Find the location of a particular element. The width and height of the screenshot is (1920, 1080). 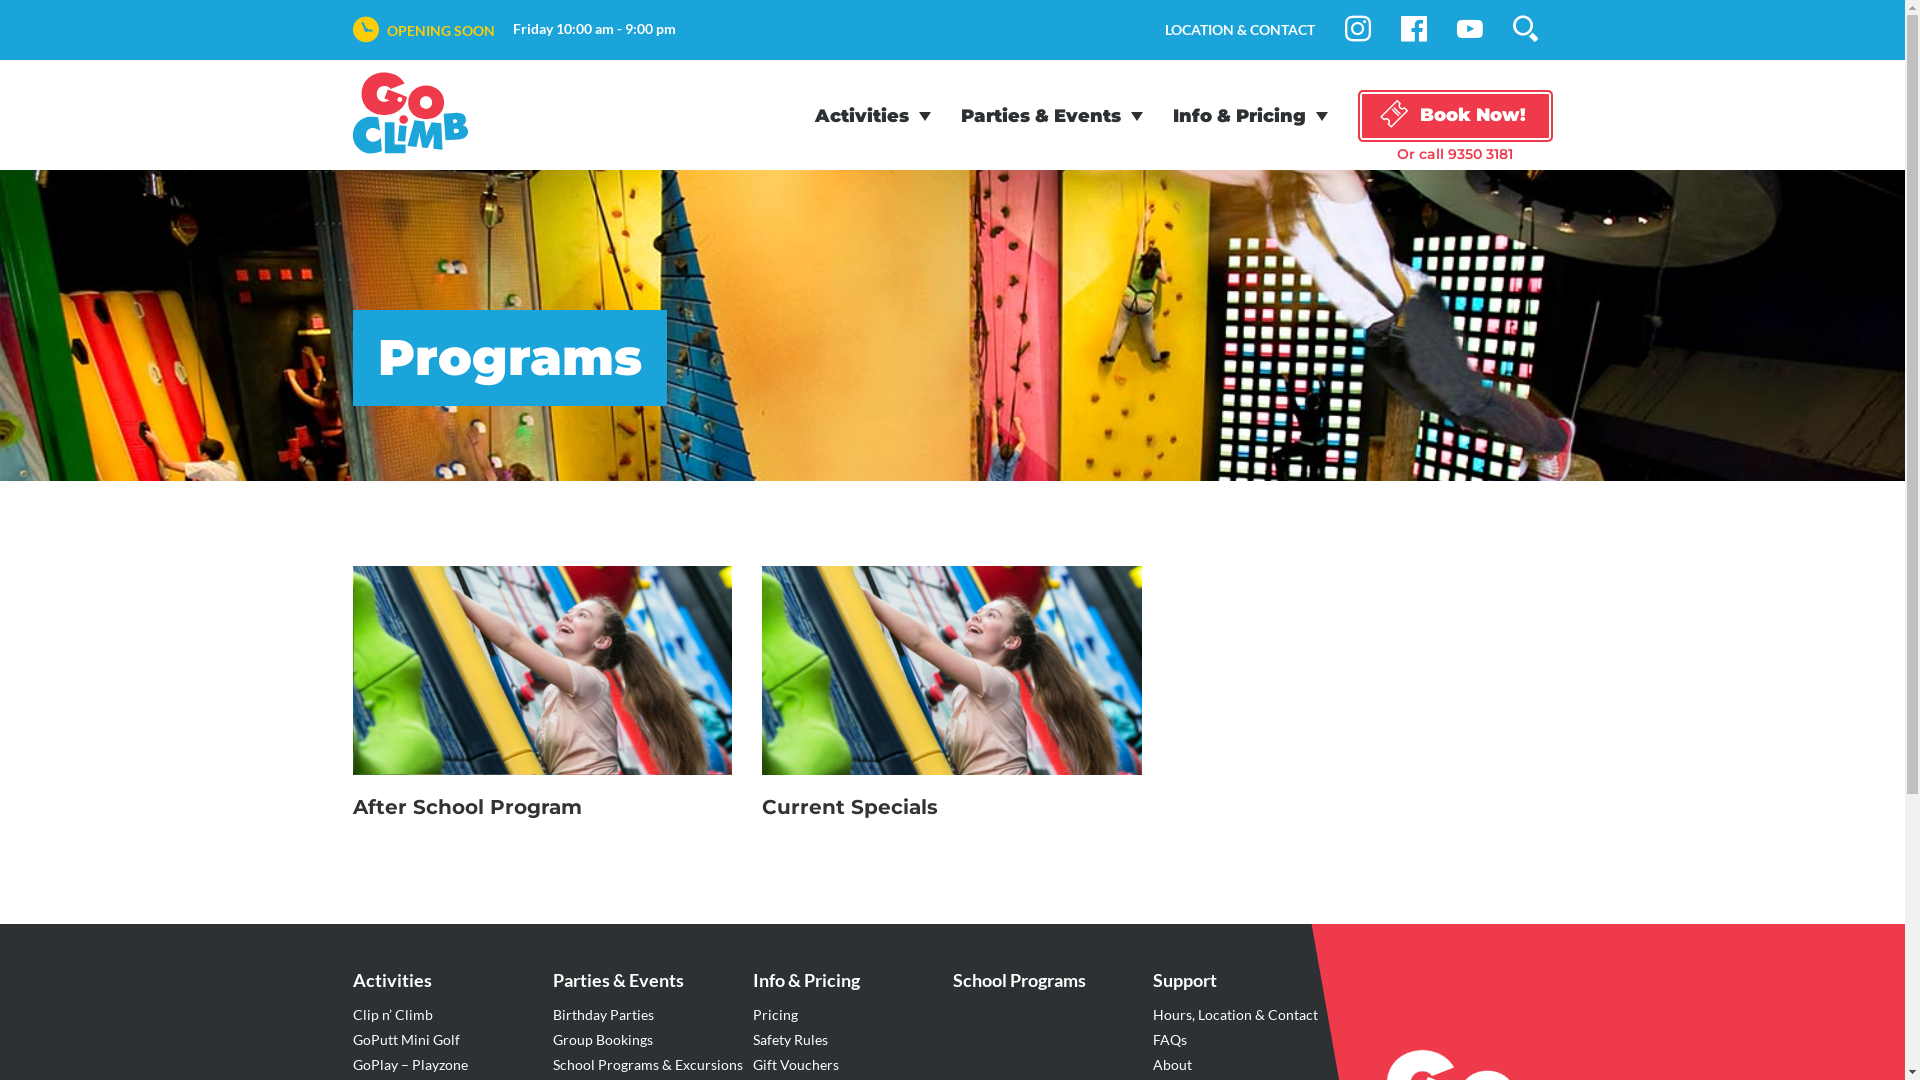

After School Program is located at coordinates (543, 702).